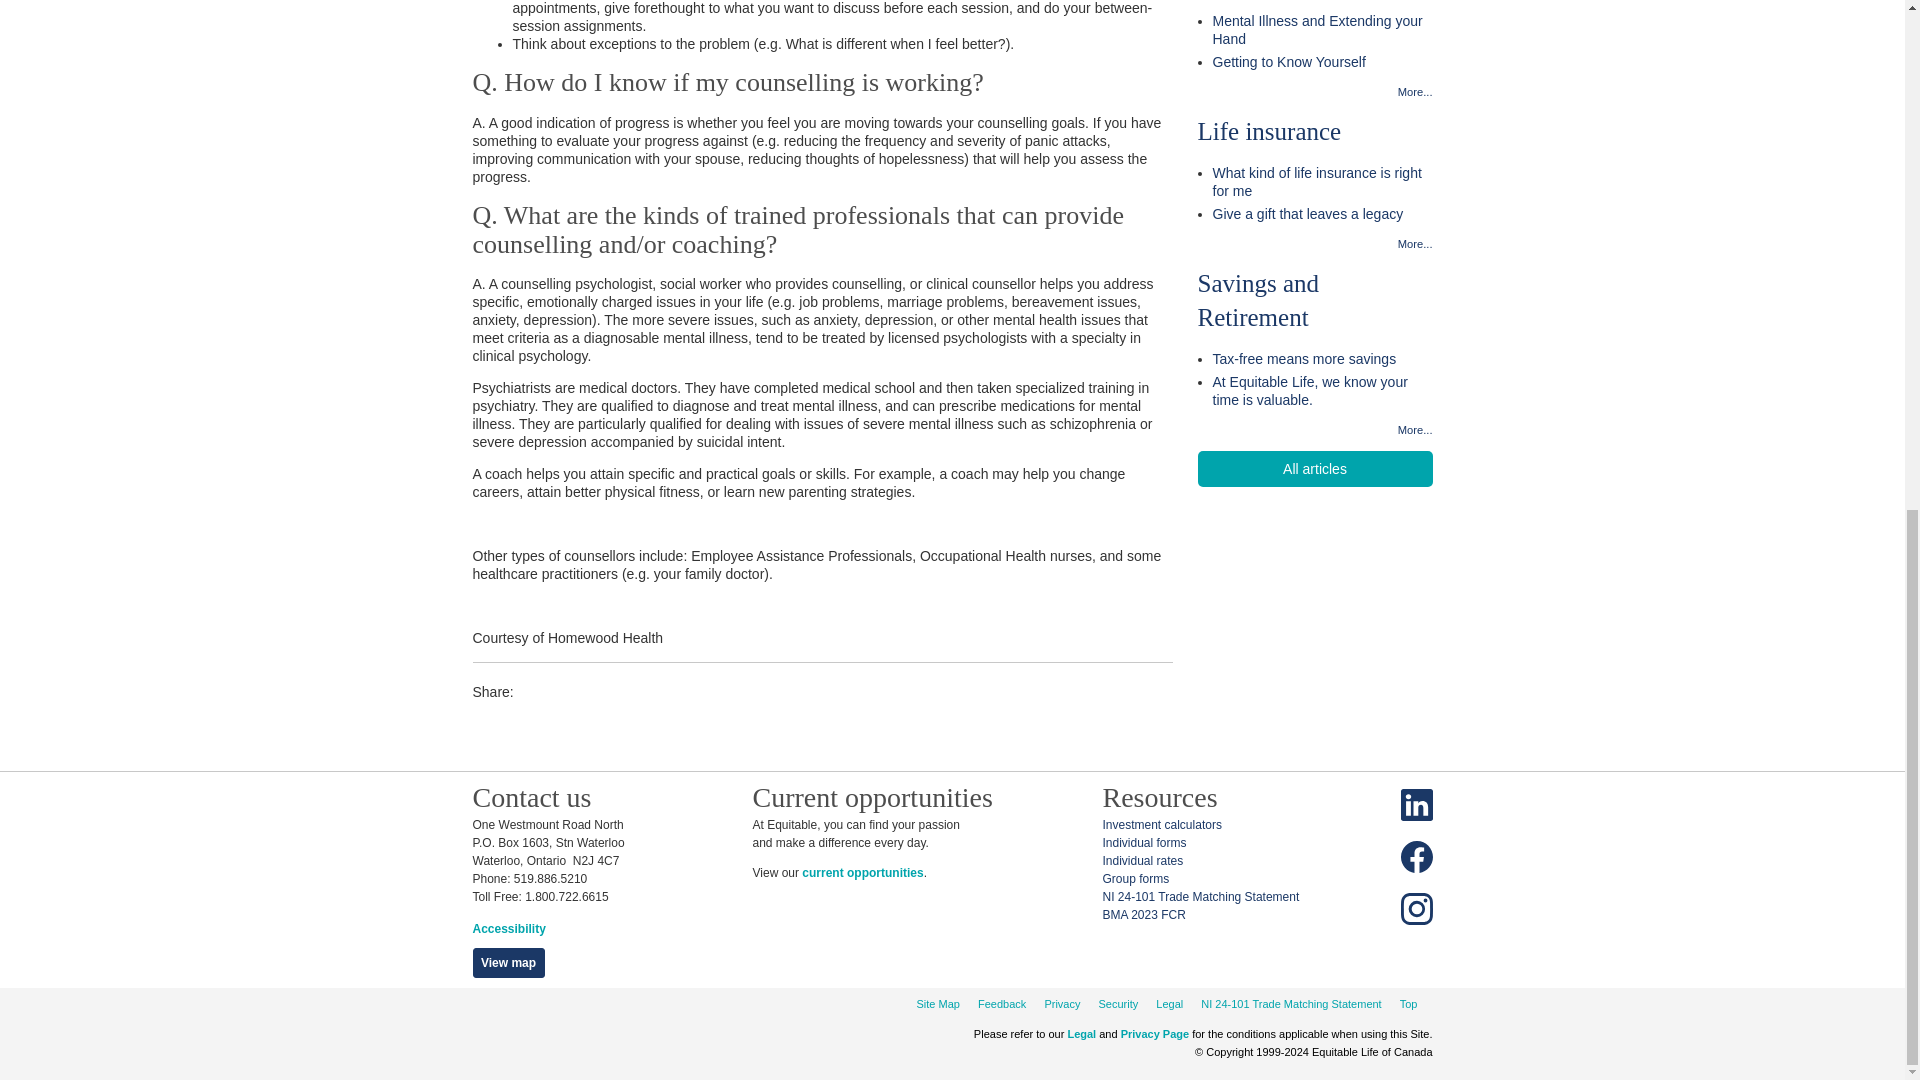 This screenshot has height=1080, width=1920. I want to click on More..., so click(1315, 92).